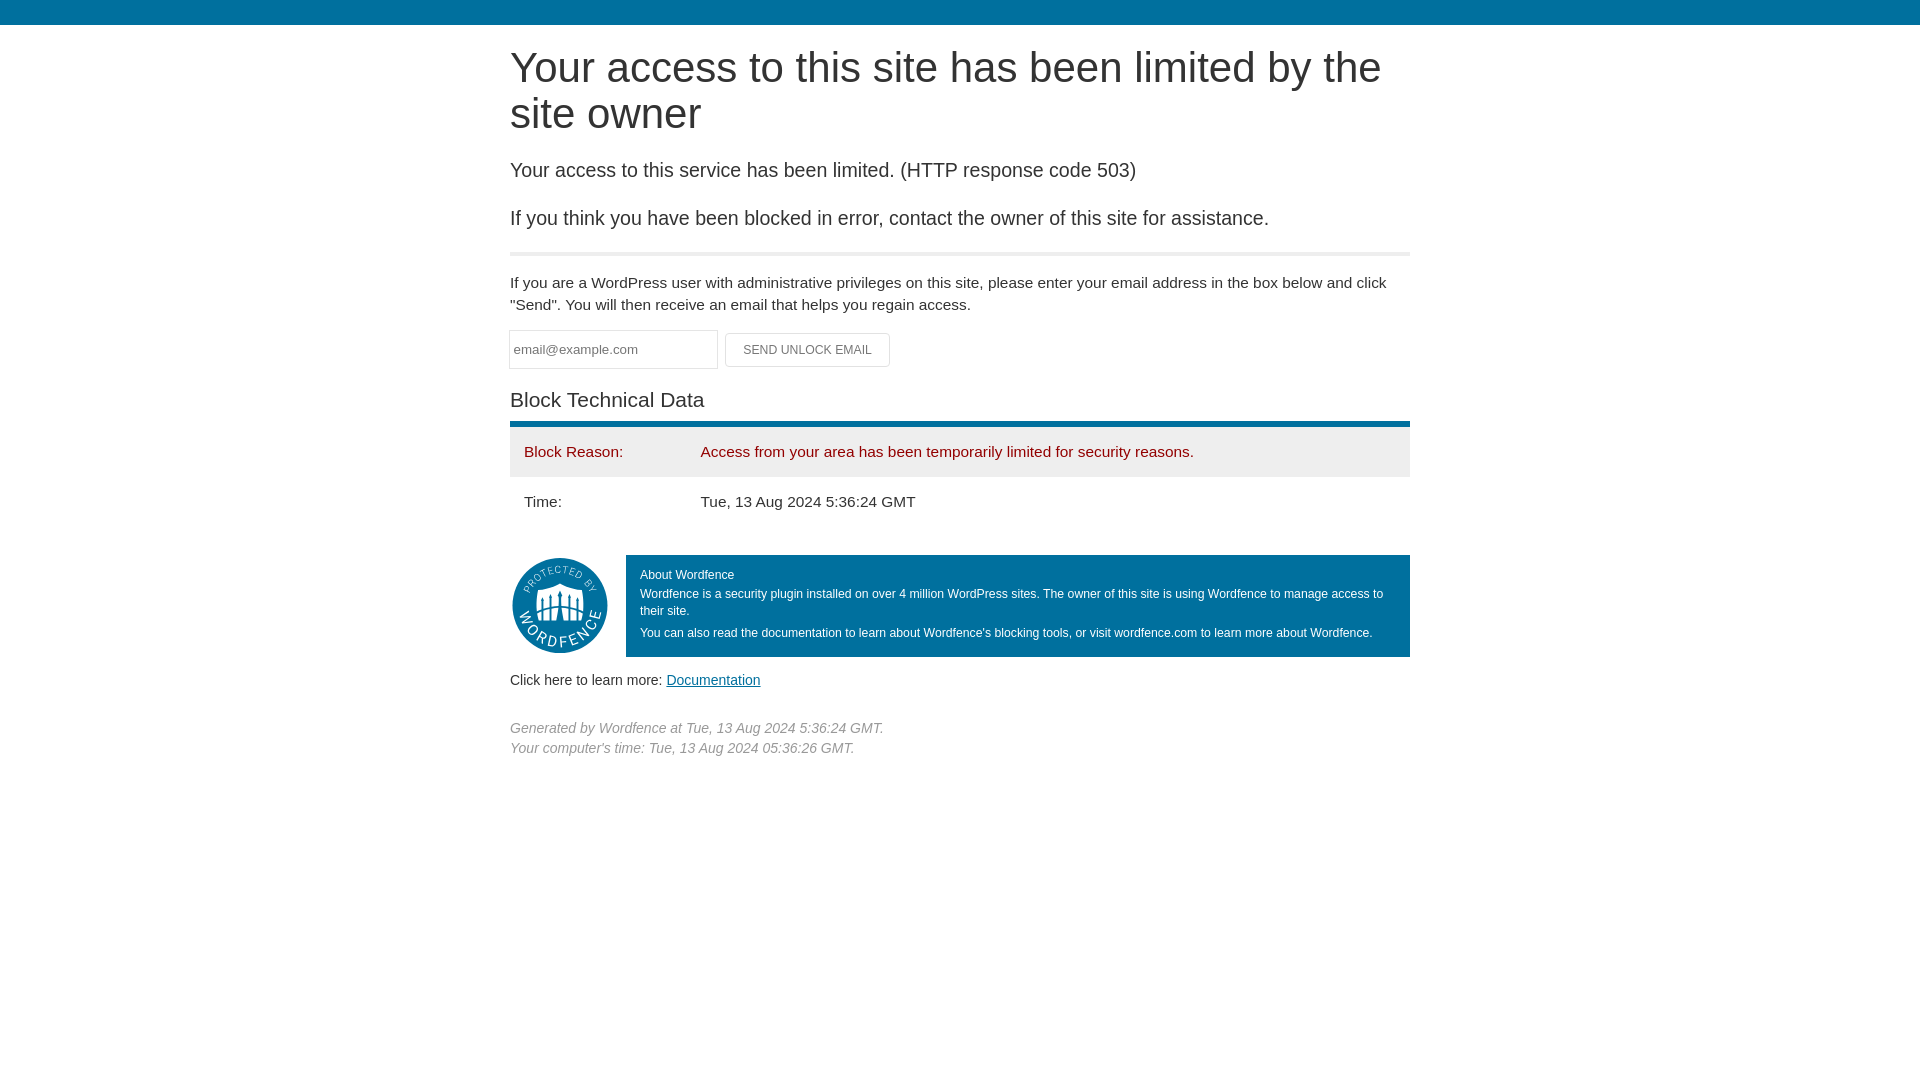 This screenshot has width=1920, height=1080. Describe the element at coordinates (808, 350) in the screenshot. I see `Send Unlock Email` at that location.